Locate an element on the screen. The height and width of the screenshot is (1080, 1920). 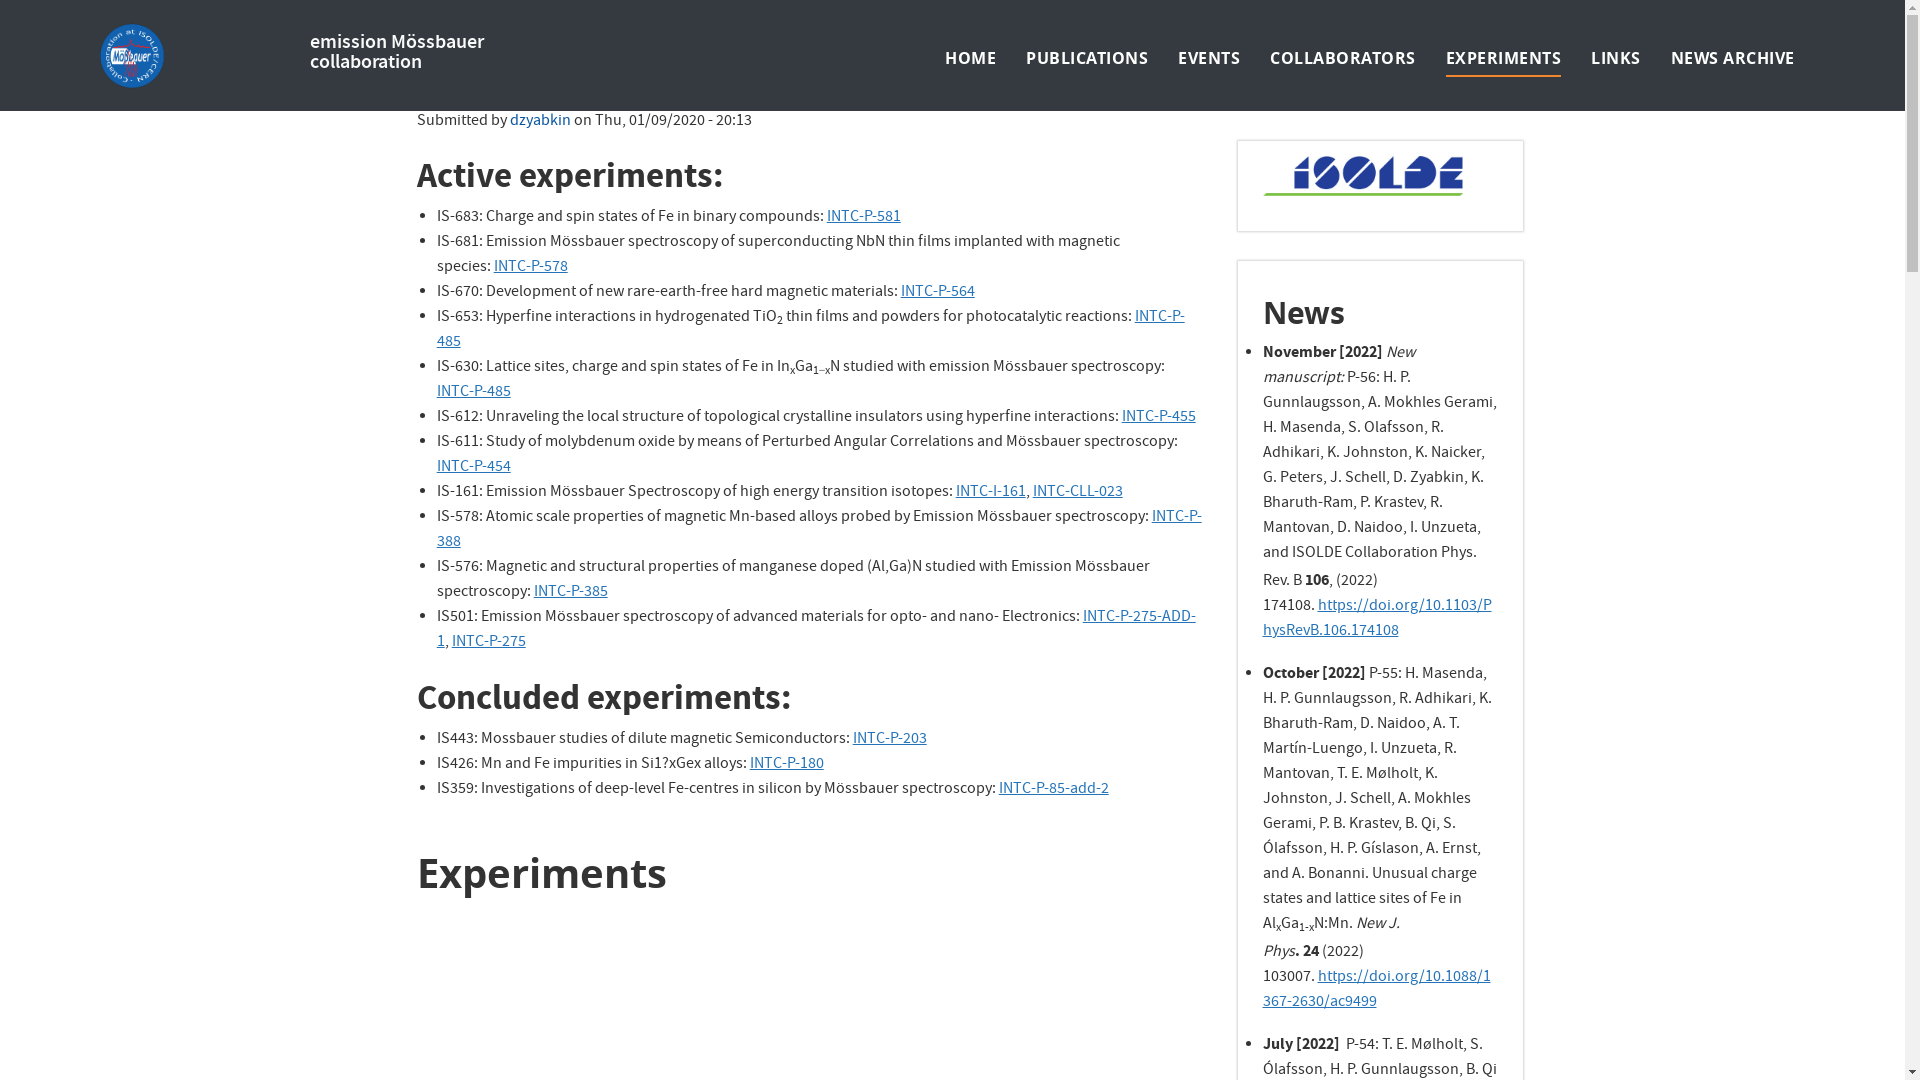
INTC-P-455 is located at coordinates (1159, 418).